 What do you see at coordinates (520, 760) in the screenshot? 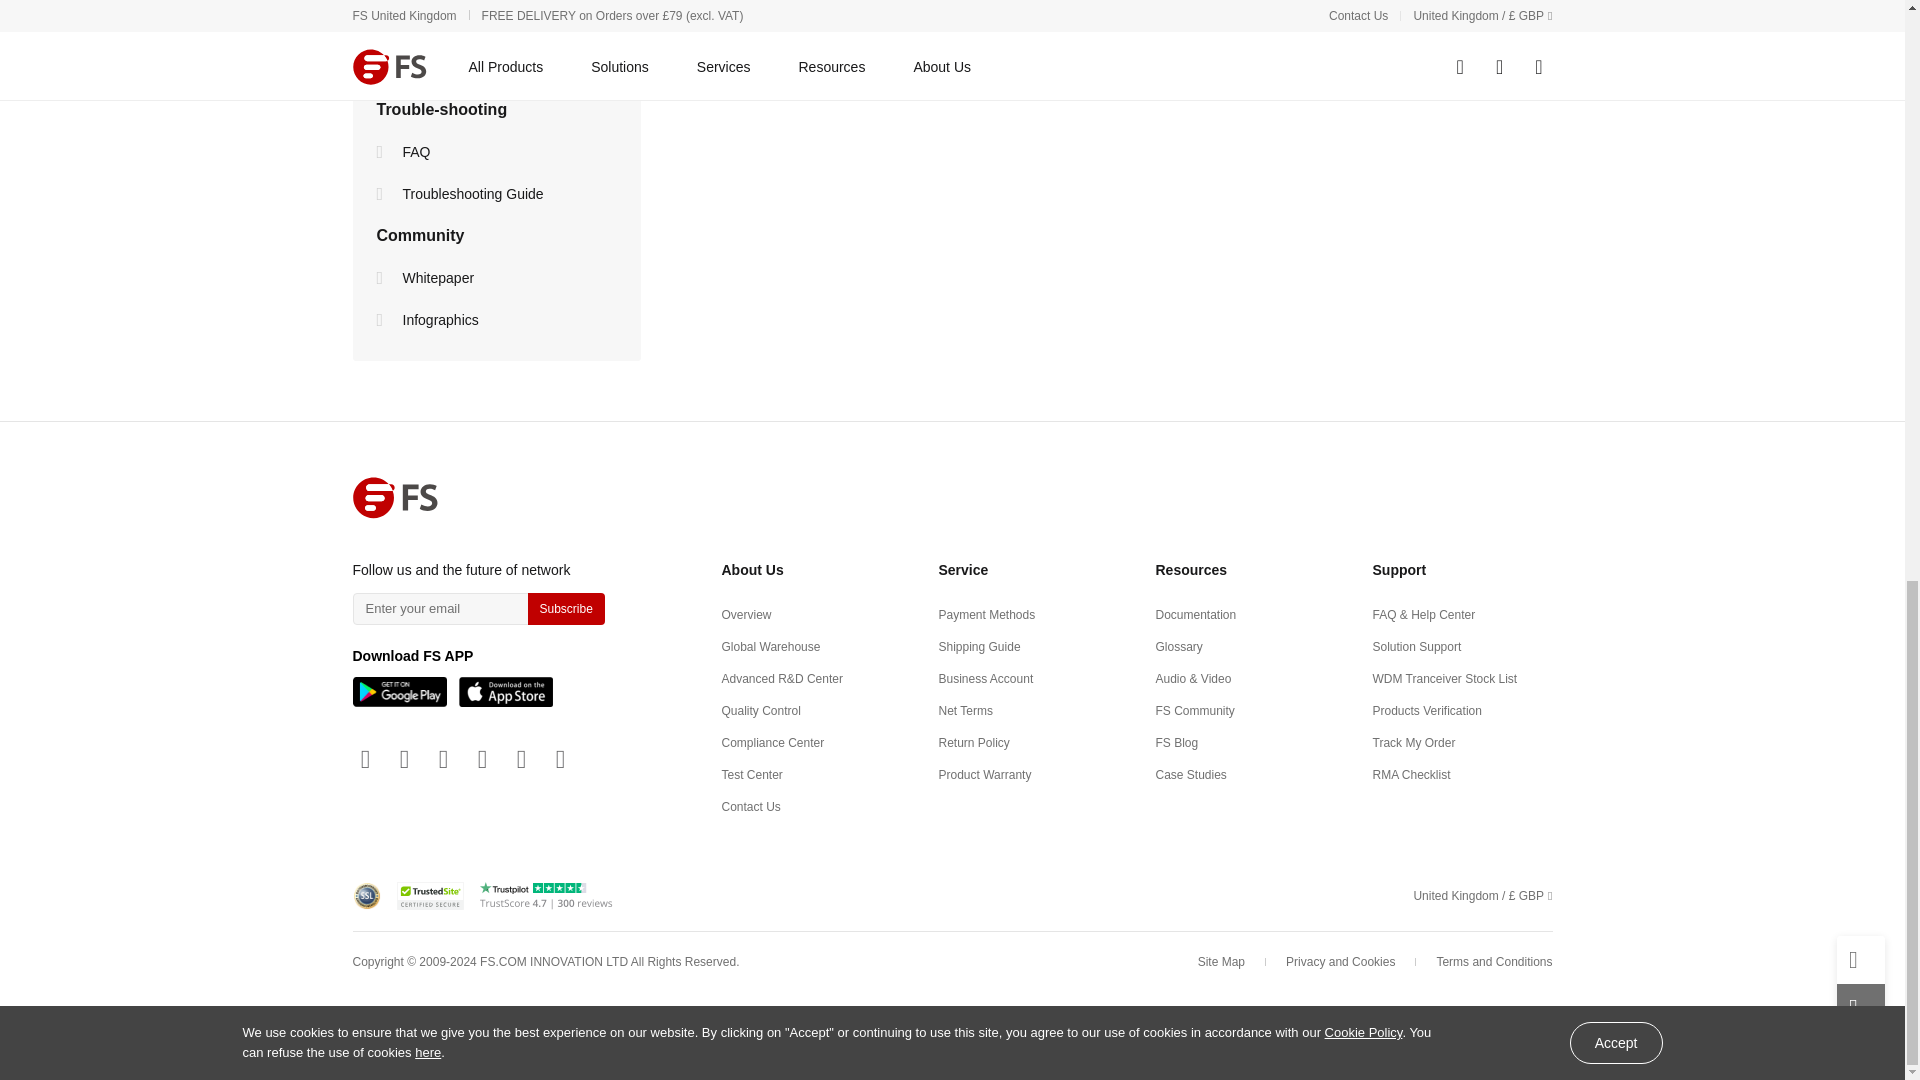
I see `FS Instagram` at bounding box center [520, 760].